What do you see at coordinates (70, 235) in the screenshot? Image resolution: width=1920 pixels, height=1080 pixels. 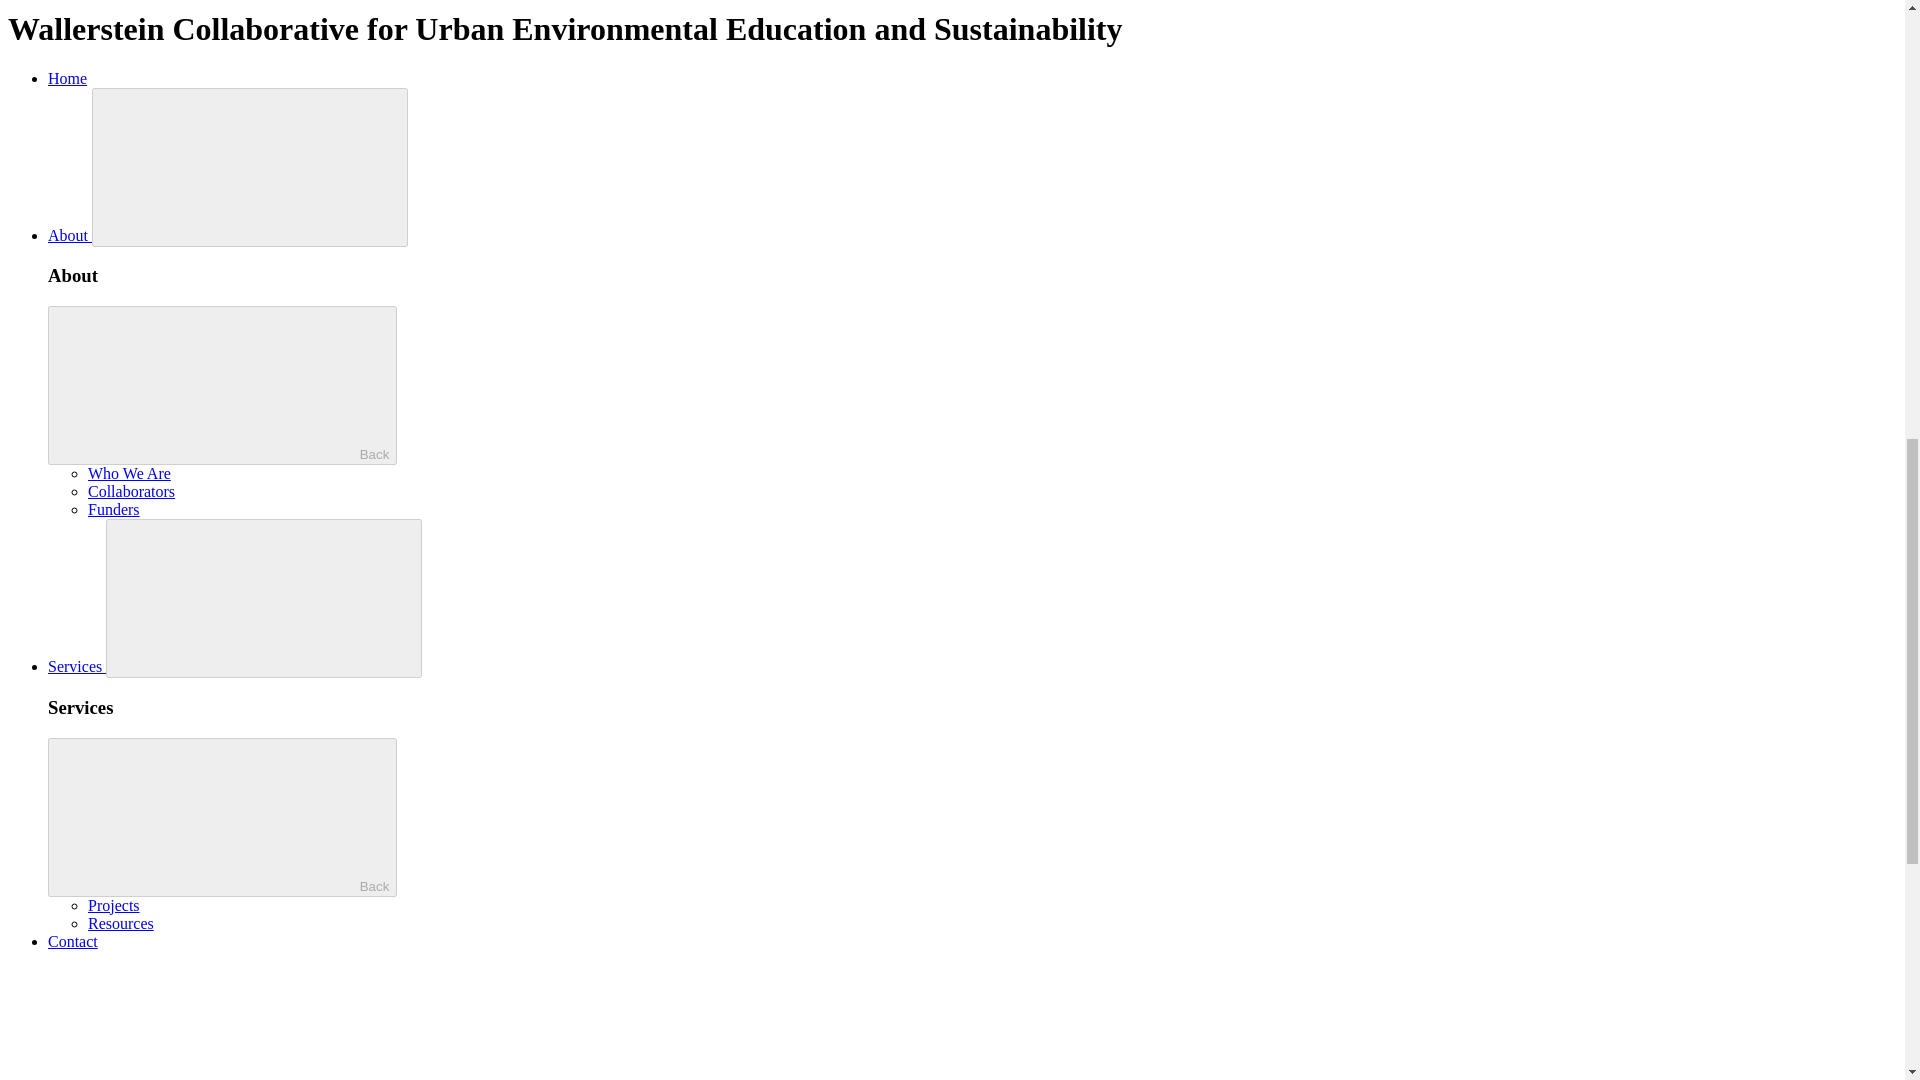 I see `About` at bounding box center [70, 235].